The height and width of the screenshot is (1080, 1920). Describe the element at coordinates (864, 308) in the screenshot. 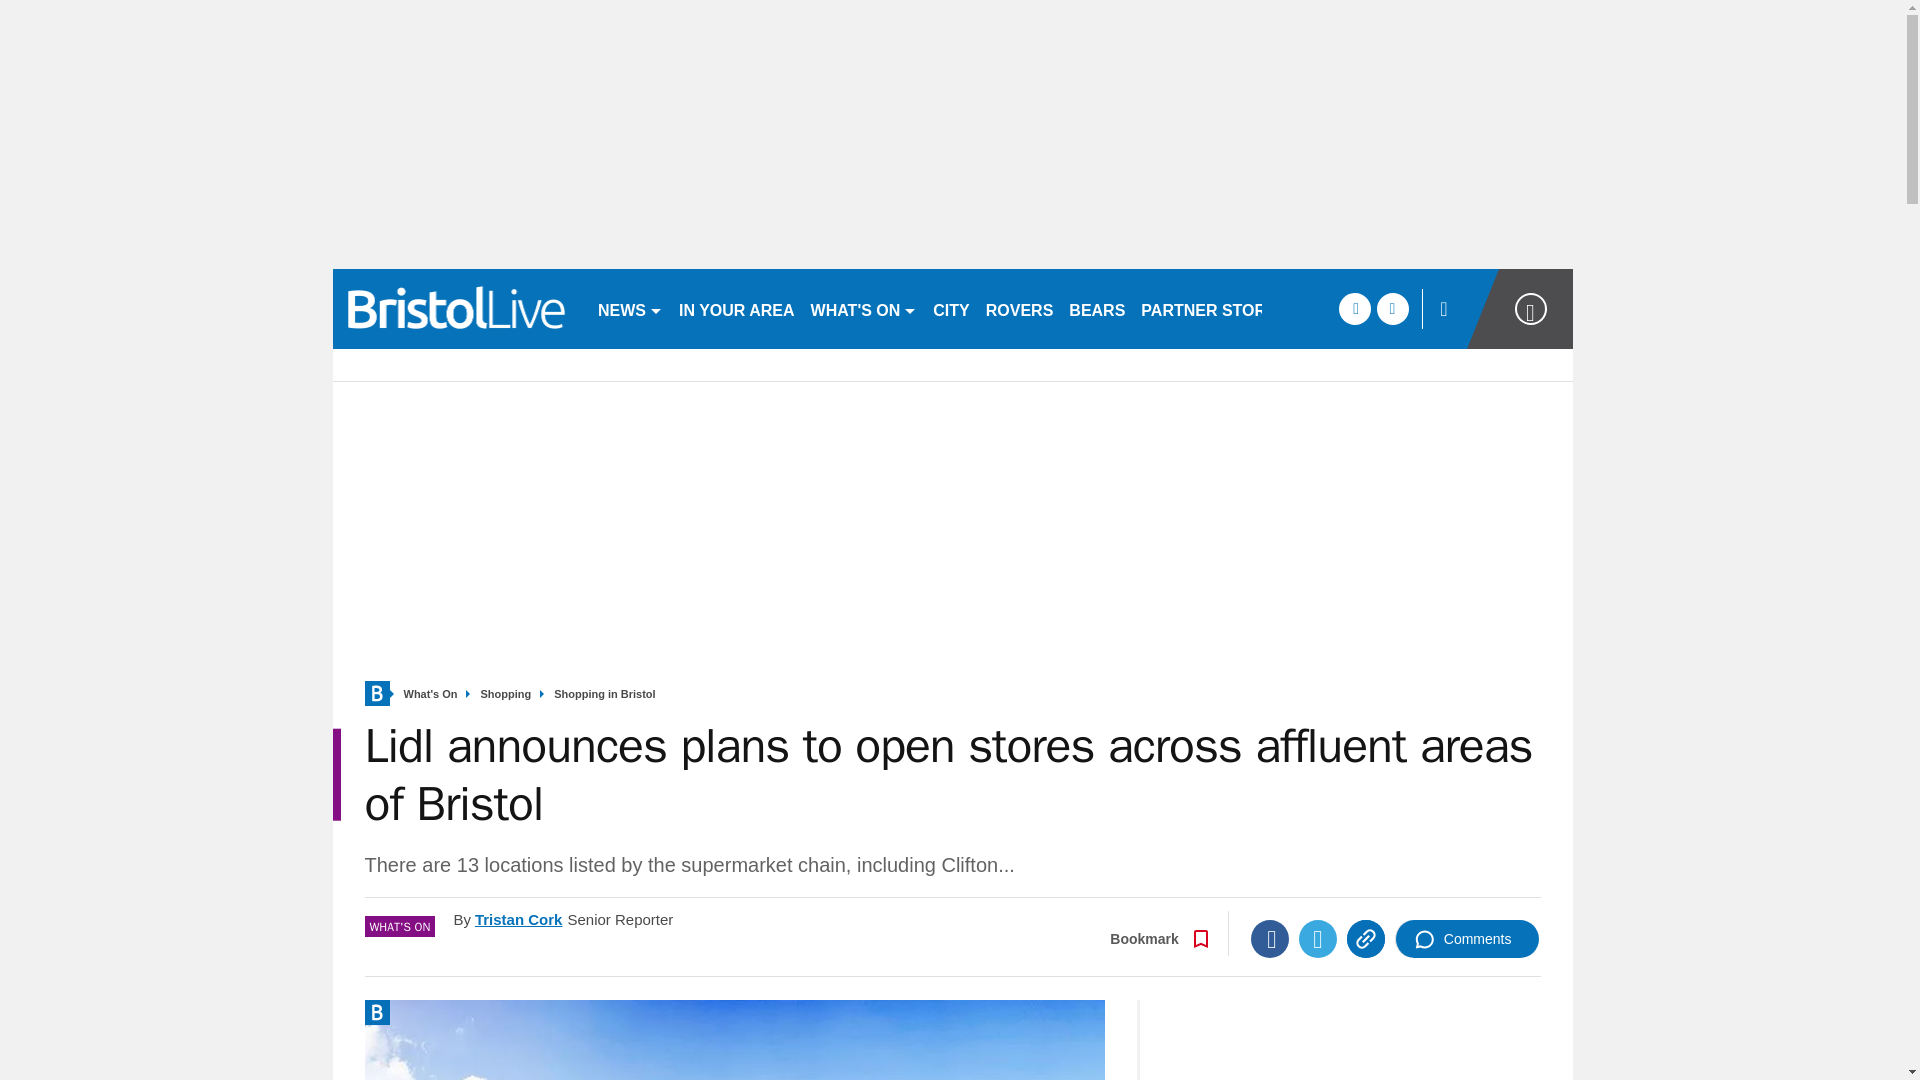

I see `WHAT'S ON` at that location.